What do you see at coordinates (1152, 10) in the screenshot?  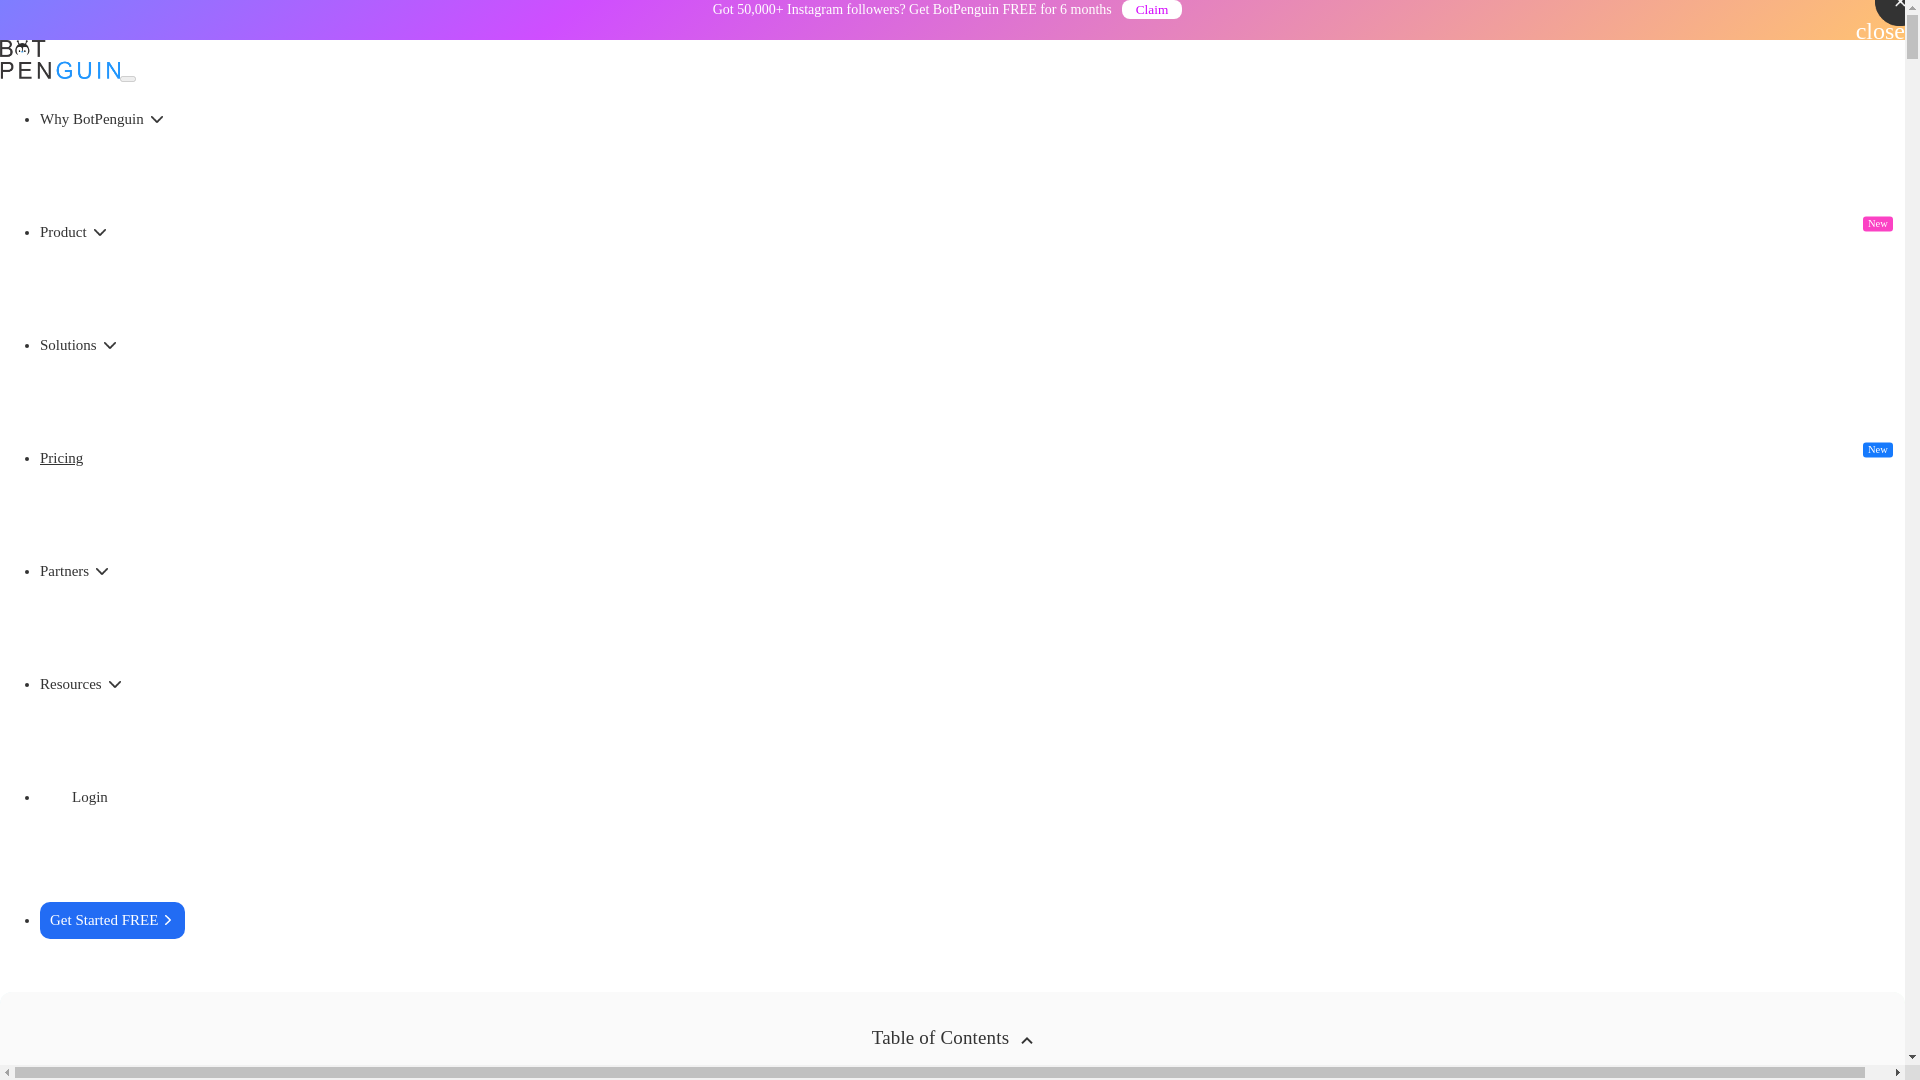 I see `Claim` at bounding box center [1152, 10].